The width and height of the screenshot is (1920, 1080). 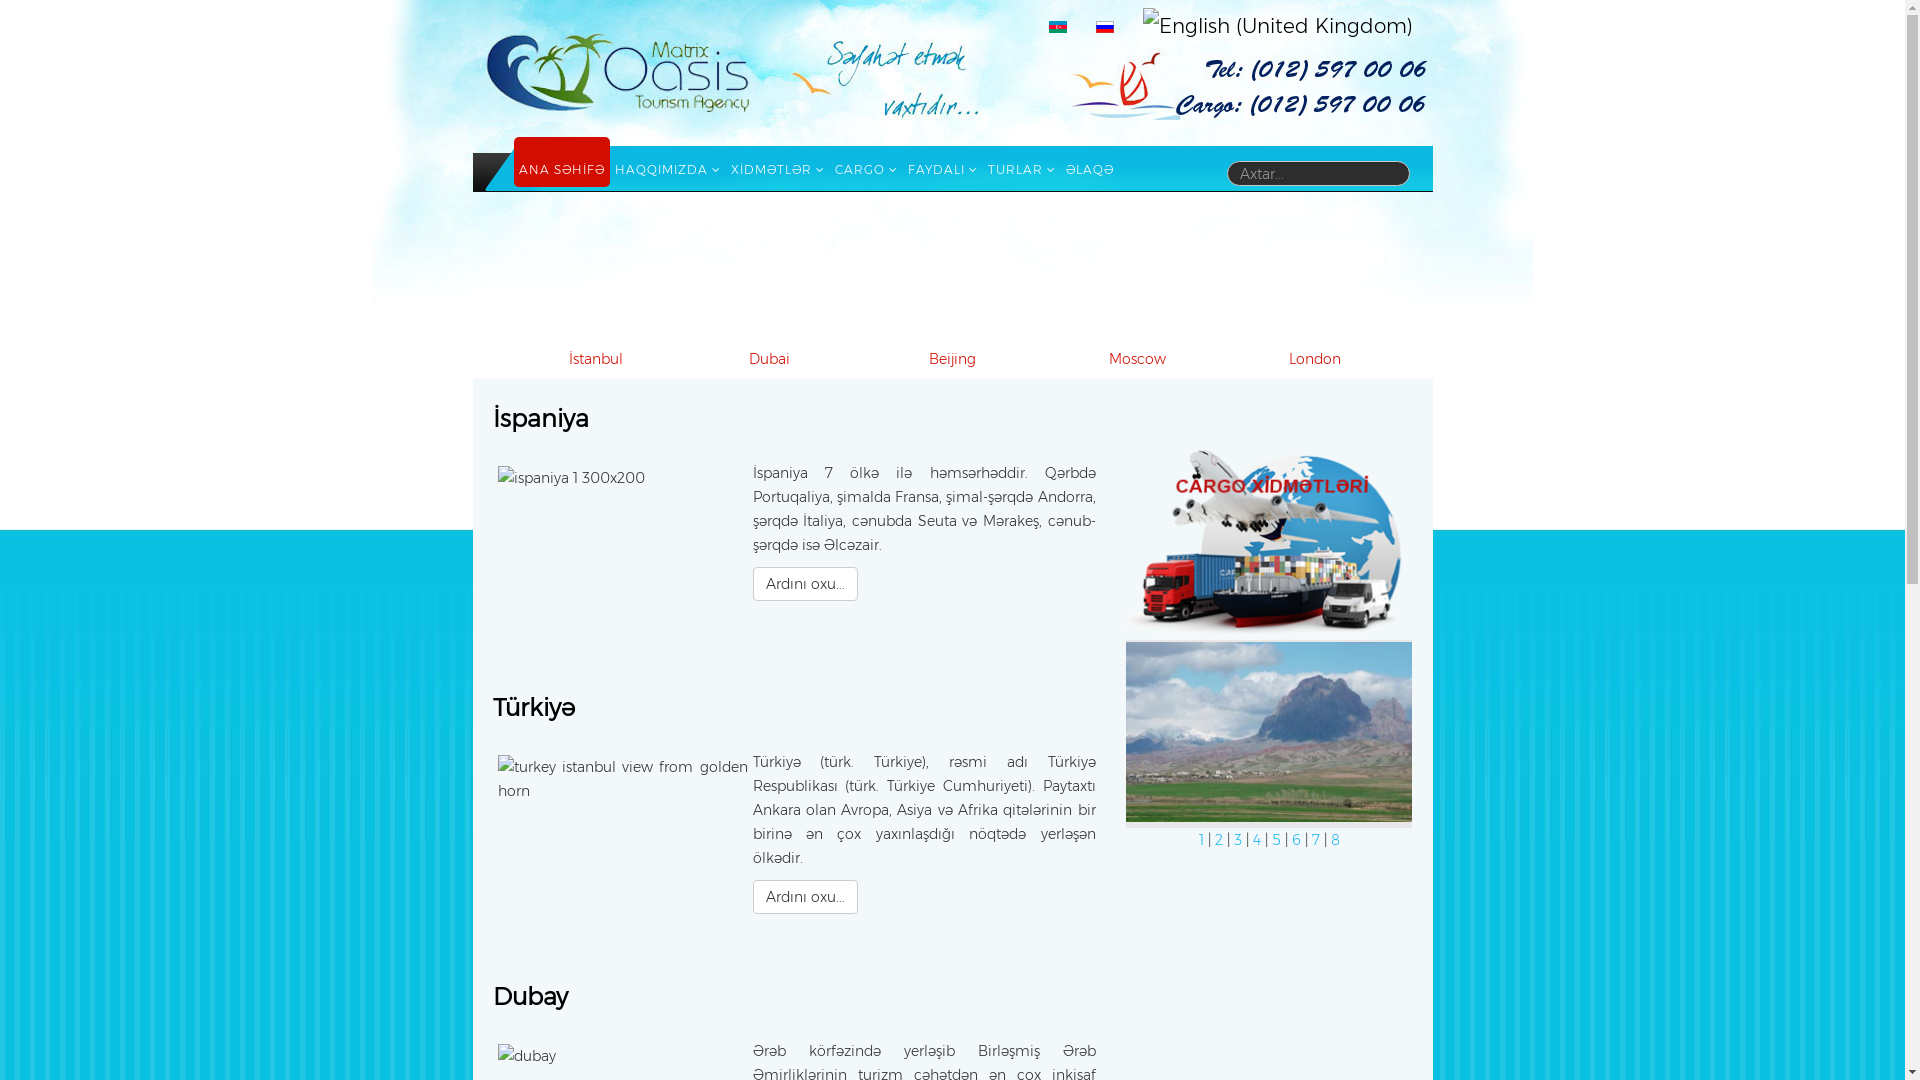 I want to click on 2, so click(x=1219, y=840).